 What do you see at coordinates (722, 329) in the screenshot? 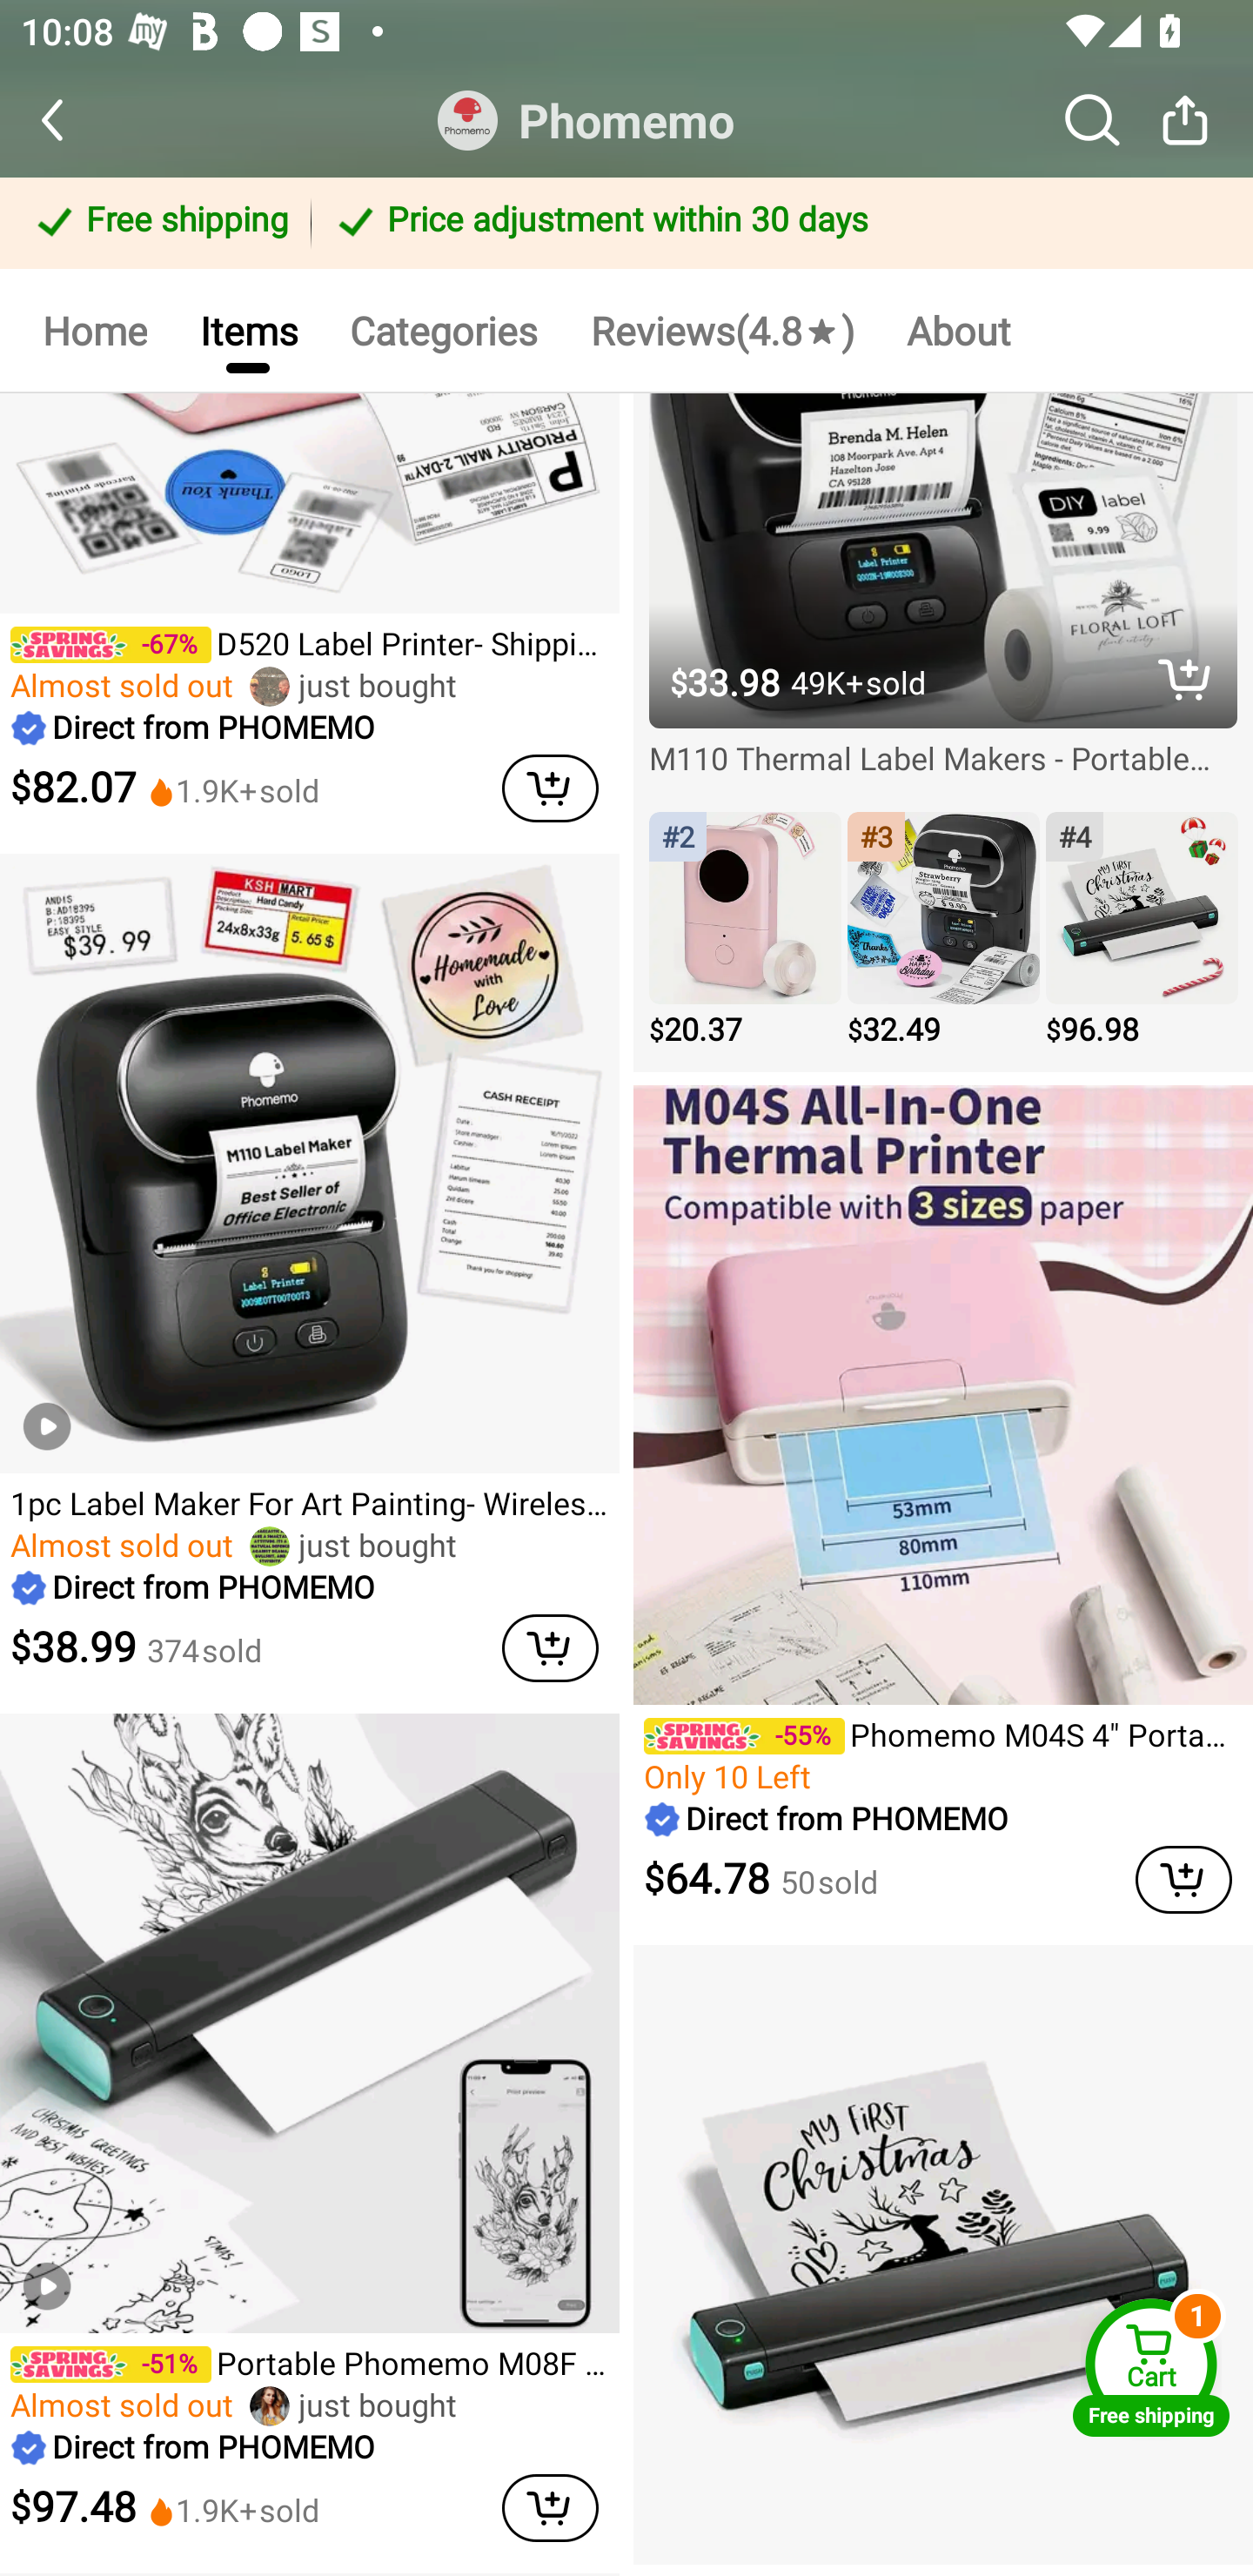
I see `Reviews(4.8 )` at bounding box center [722, 329].